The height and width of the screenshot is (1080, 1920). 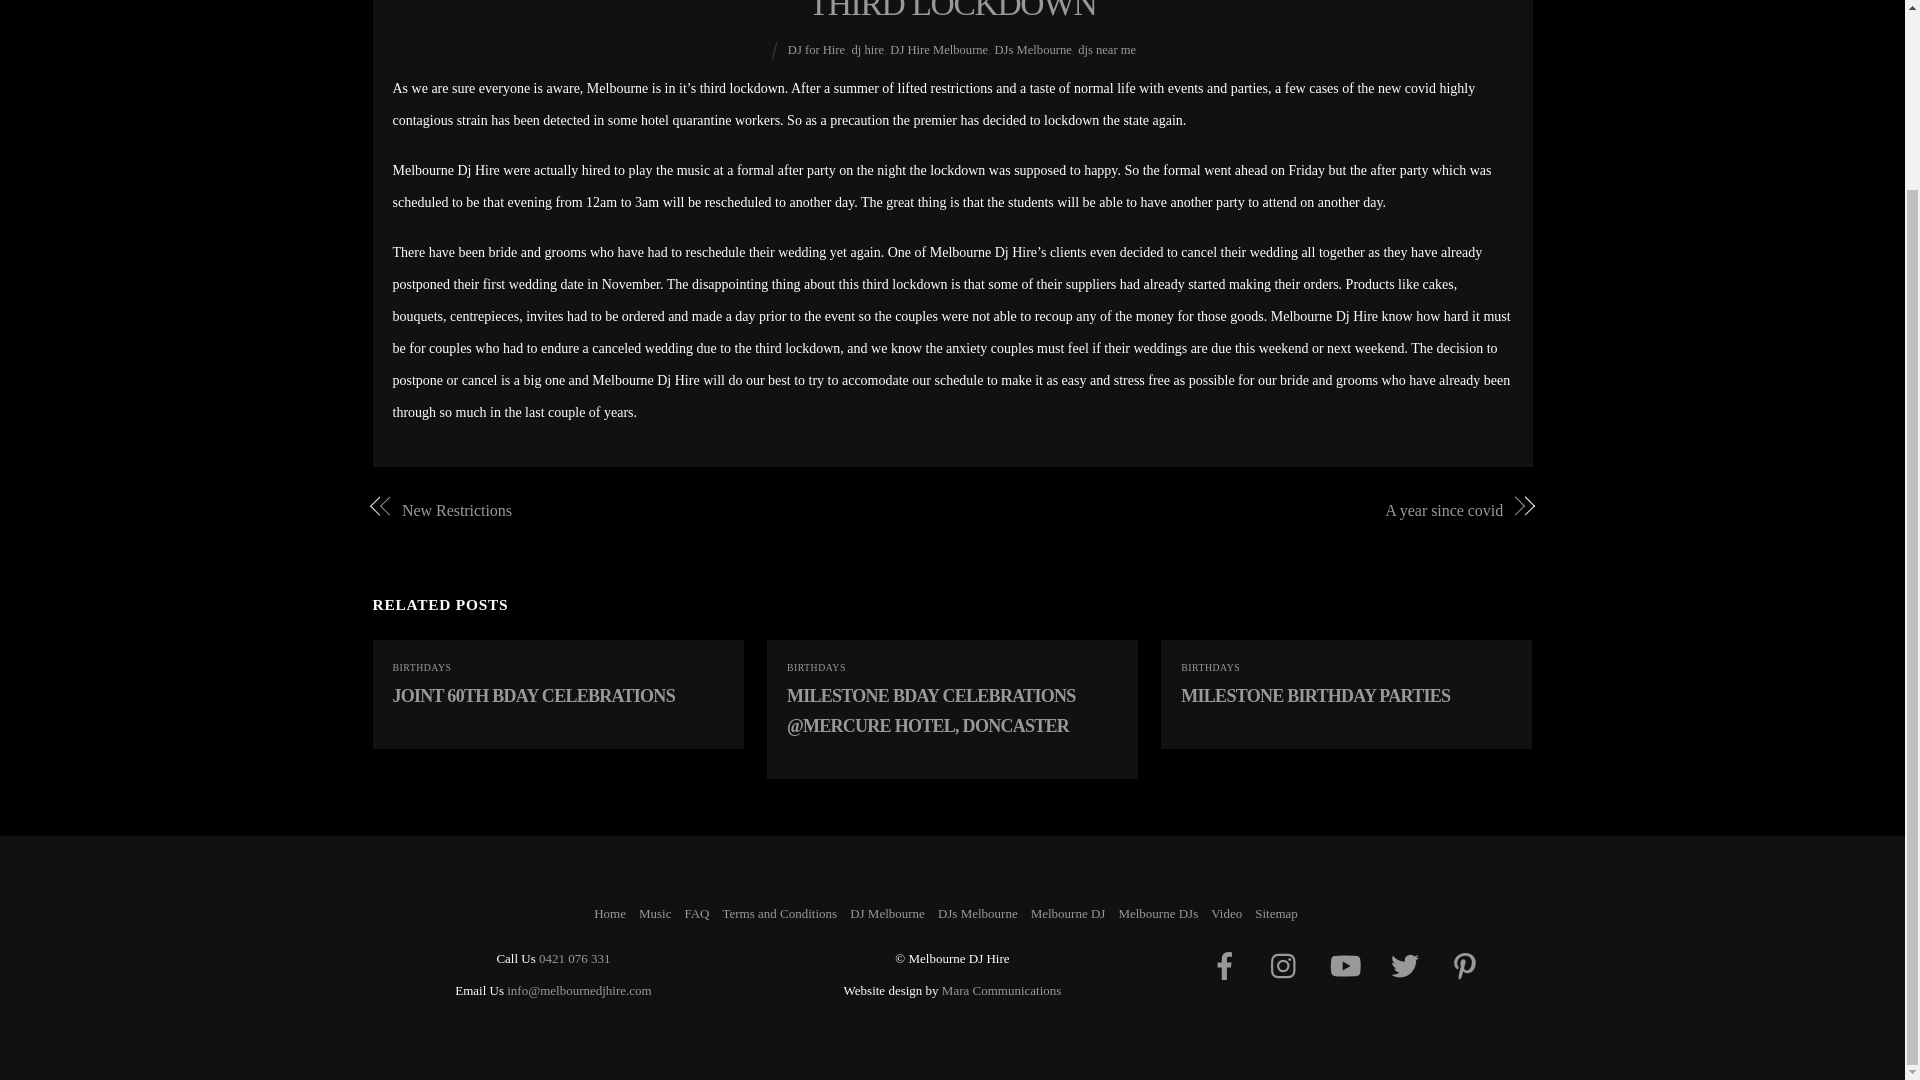 What do you see at coordinates (816, 50) in the screenshot?
I see `DJ for Hire` at bounding box center [816, 50].